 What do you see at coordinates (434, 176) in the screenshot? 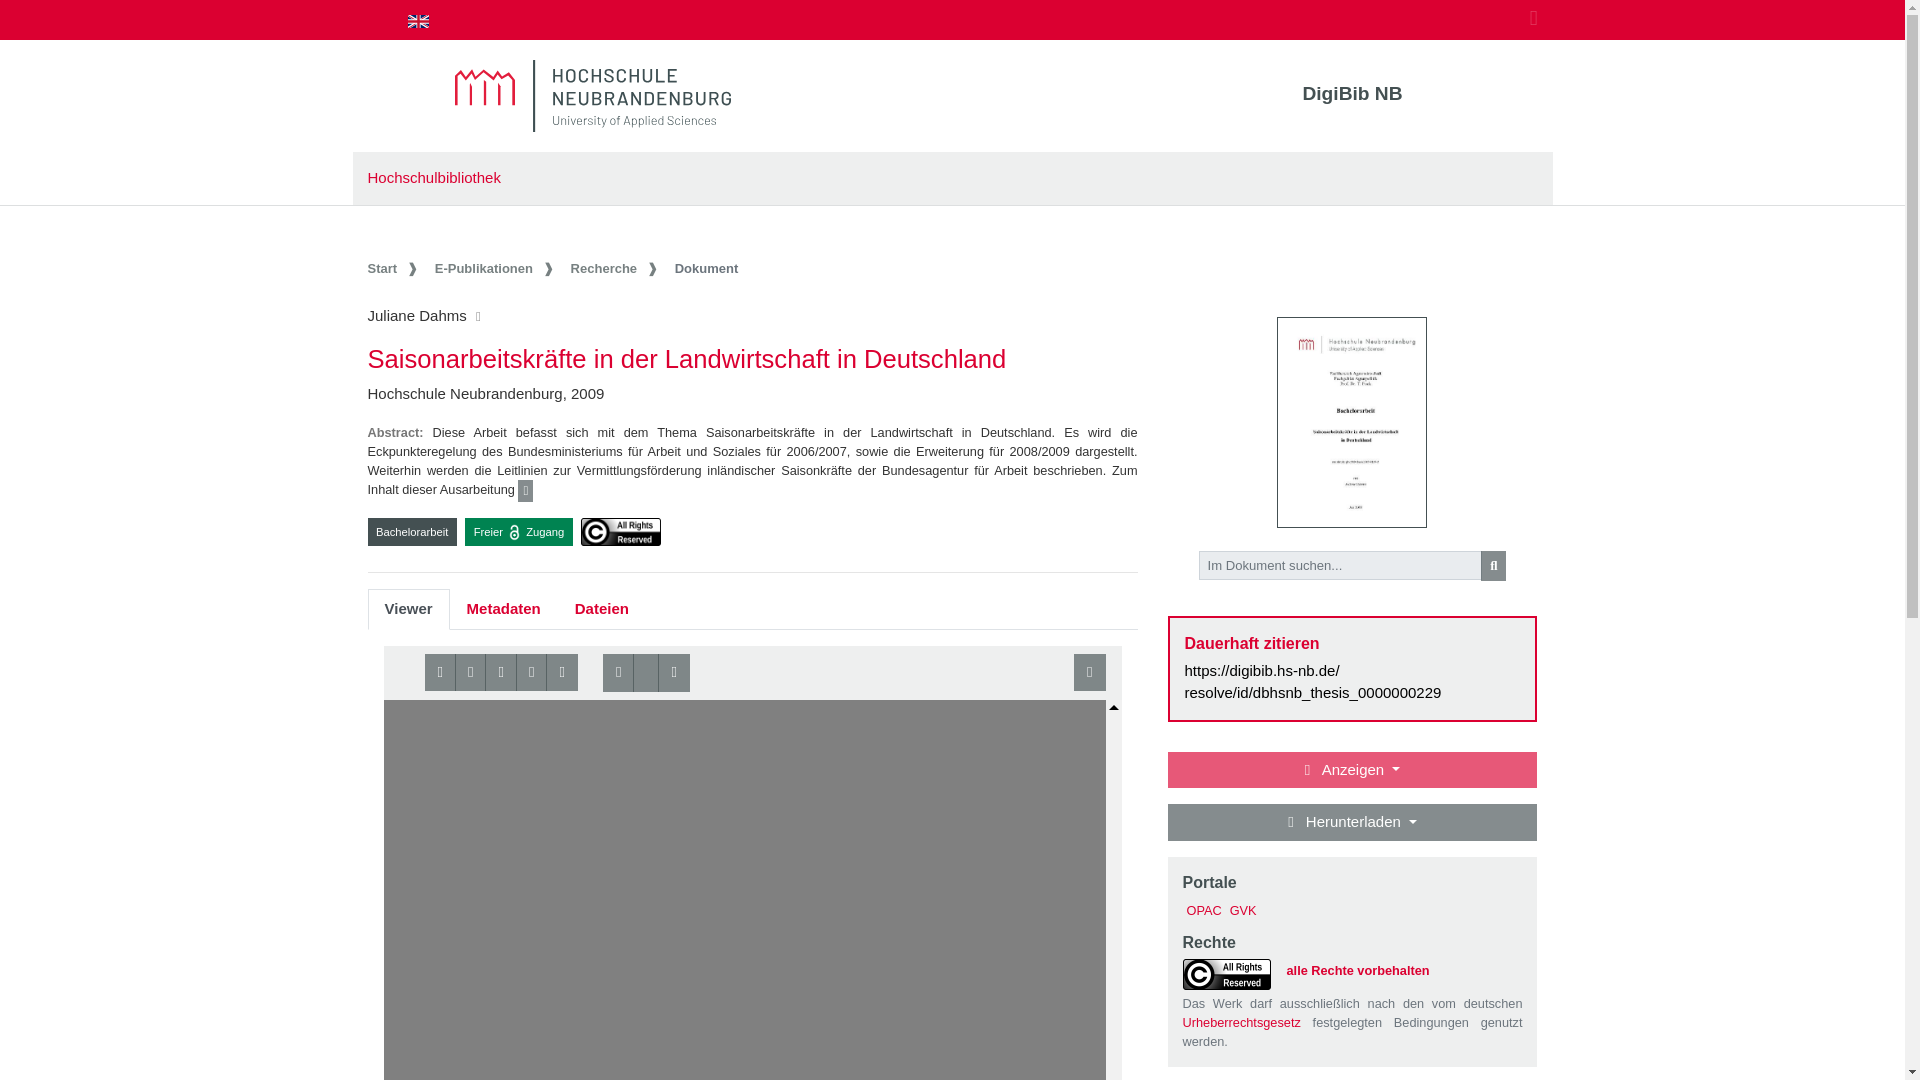
I see `Hochschulbibliothek` at bounding box center [434, 176].